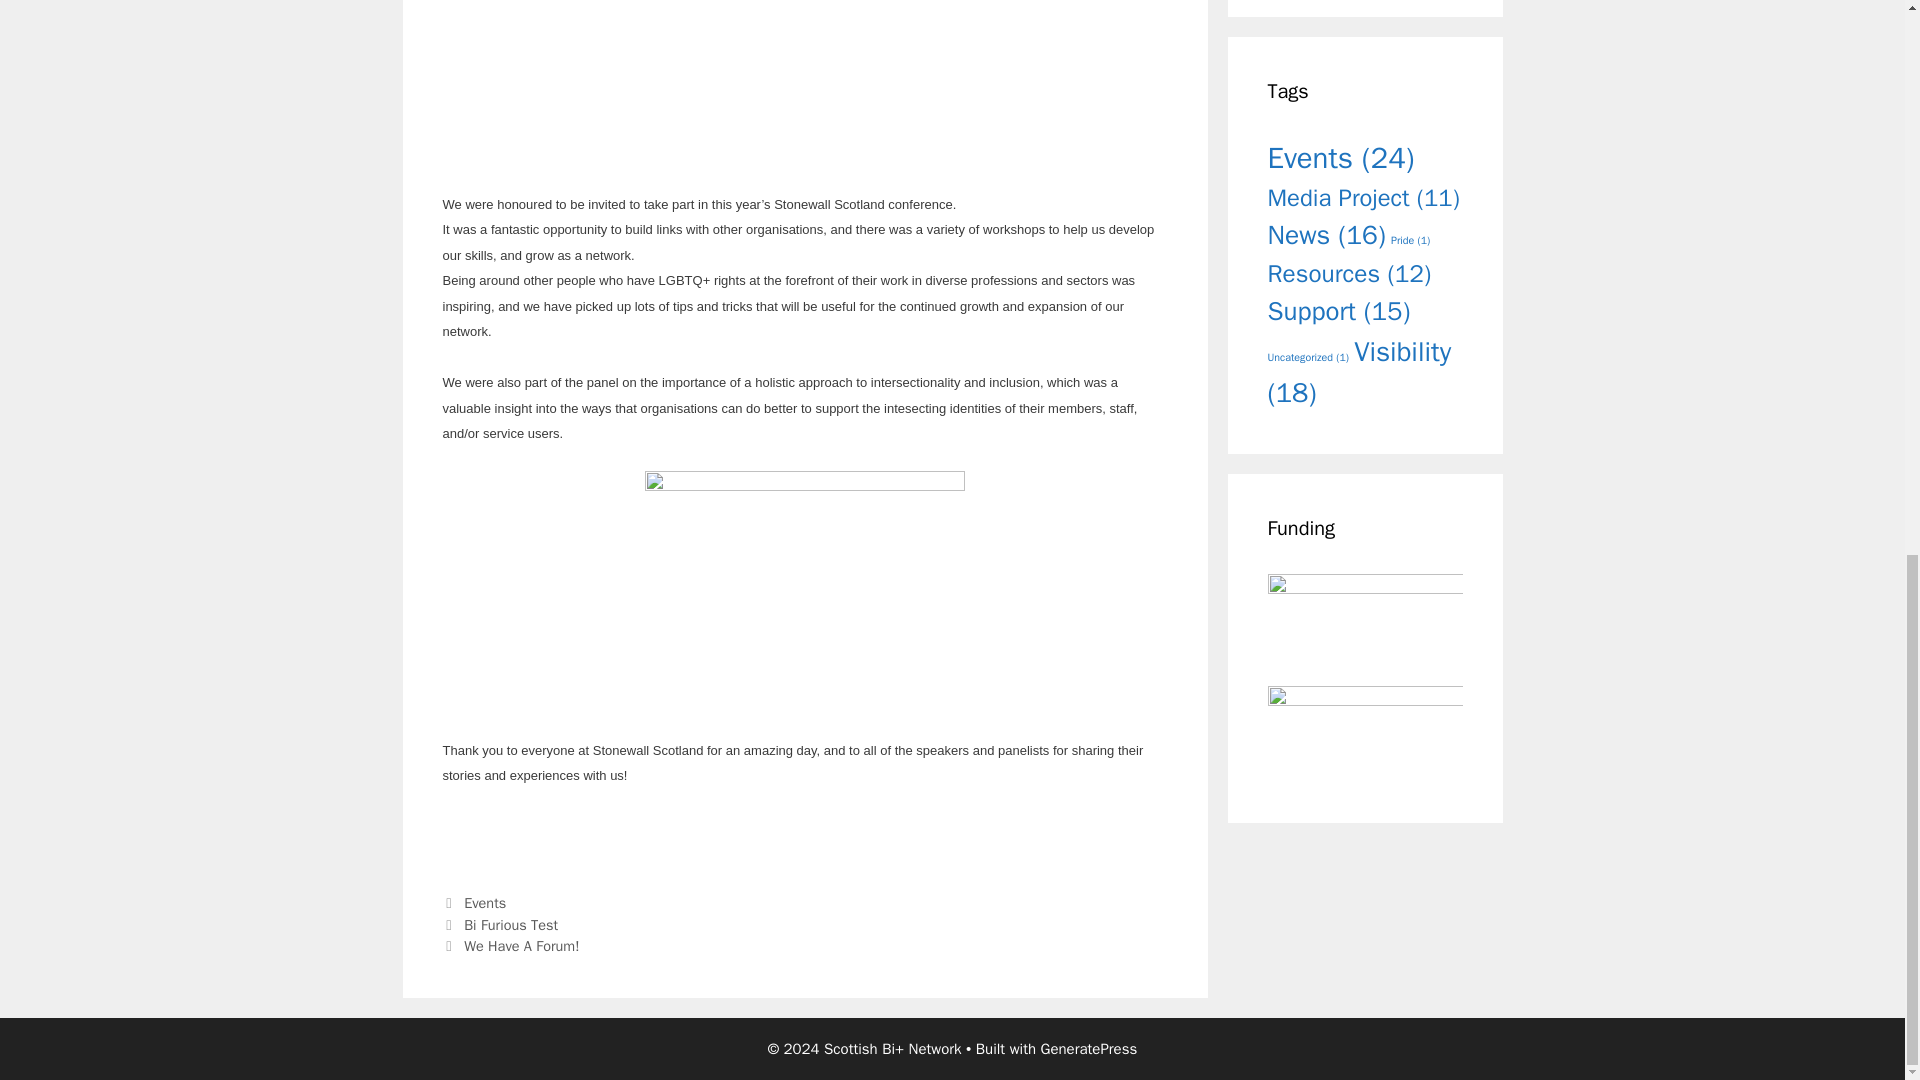 The height and width of the screenshot is (1080, 1920). Describe the element at coordinates (511, 924) in the screenshot. I see `Bi Furious Test` at that location.